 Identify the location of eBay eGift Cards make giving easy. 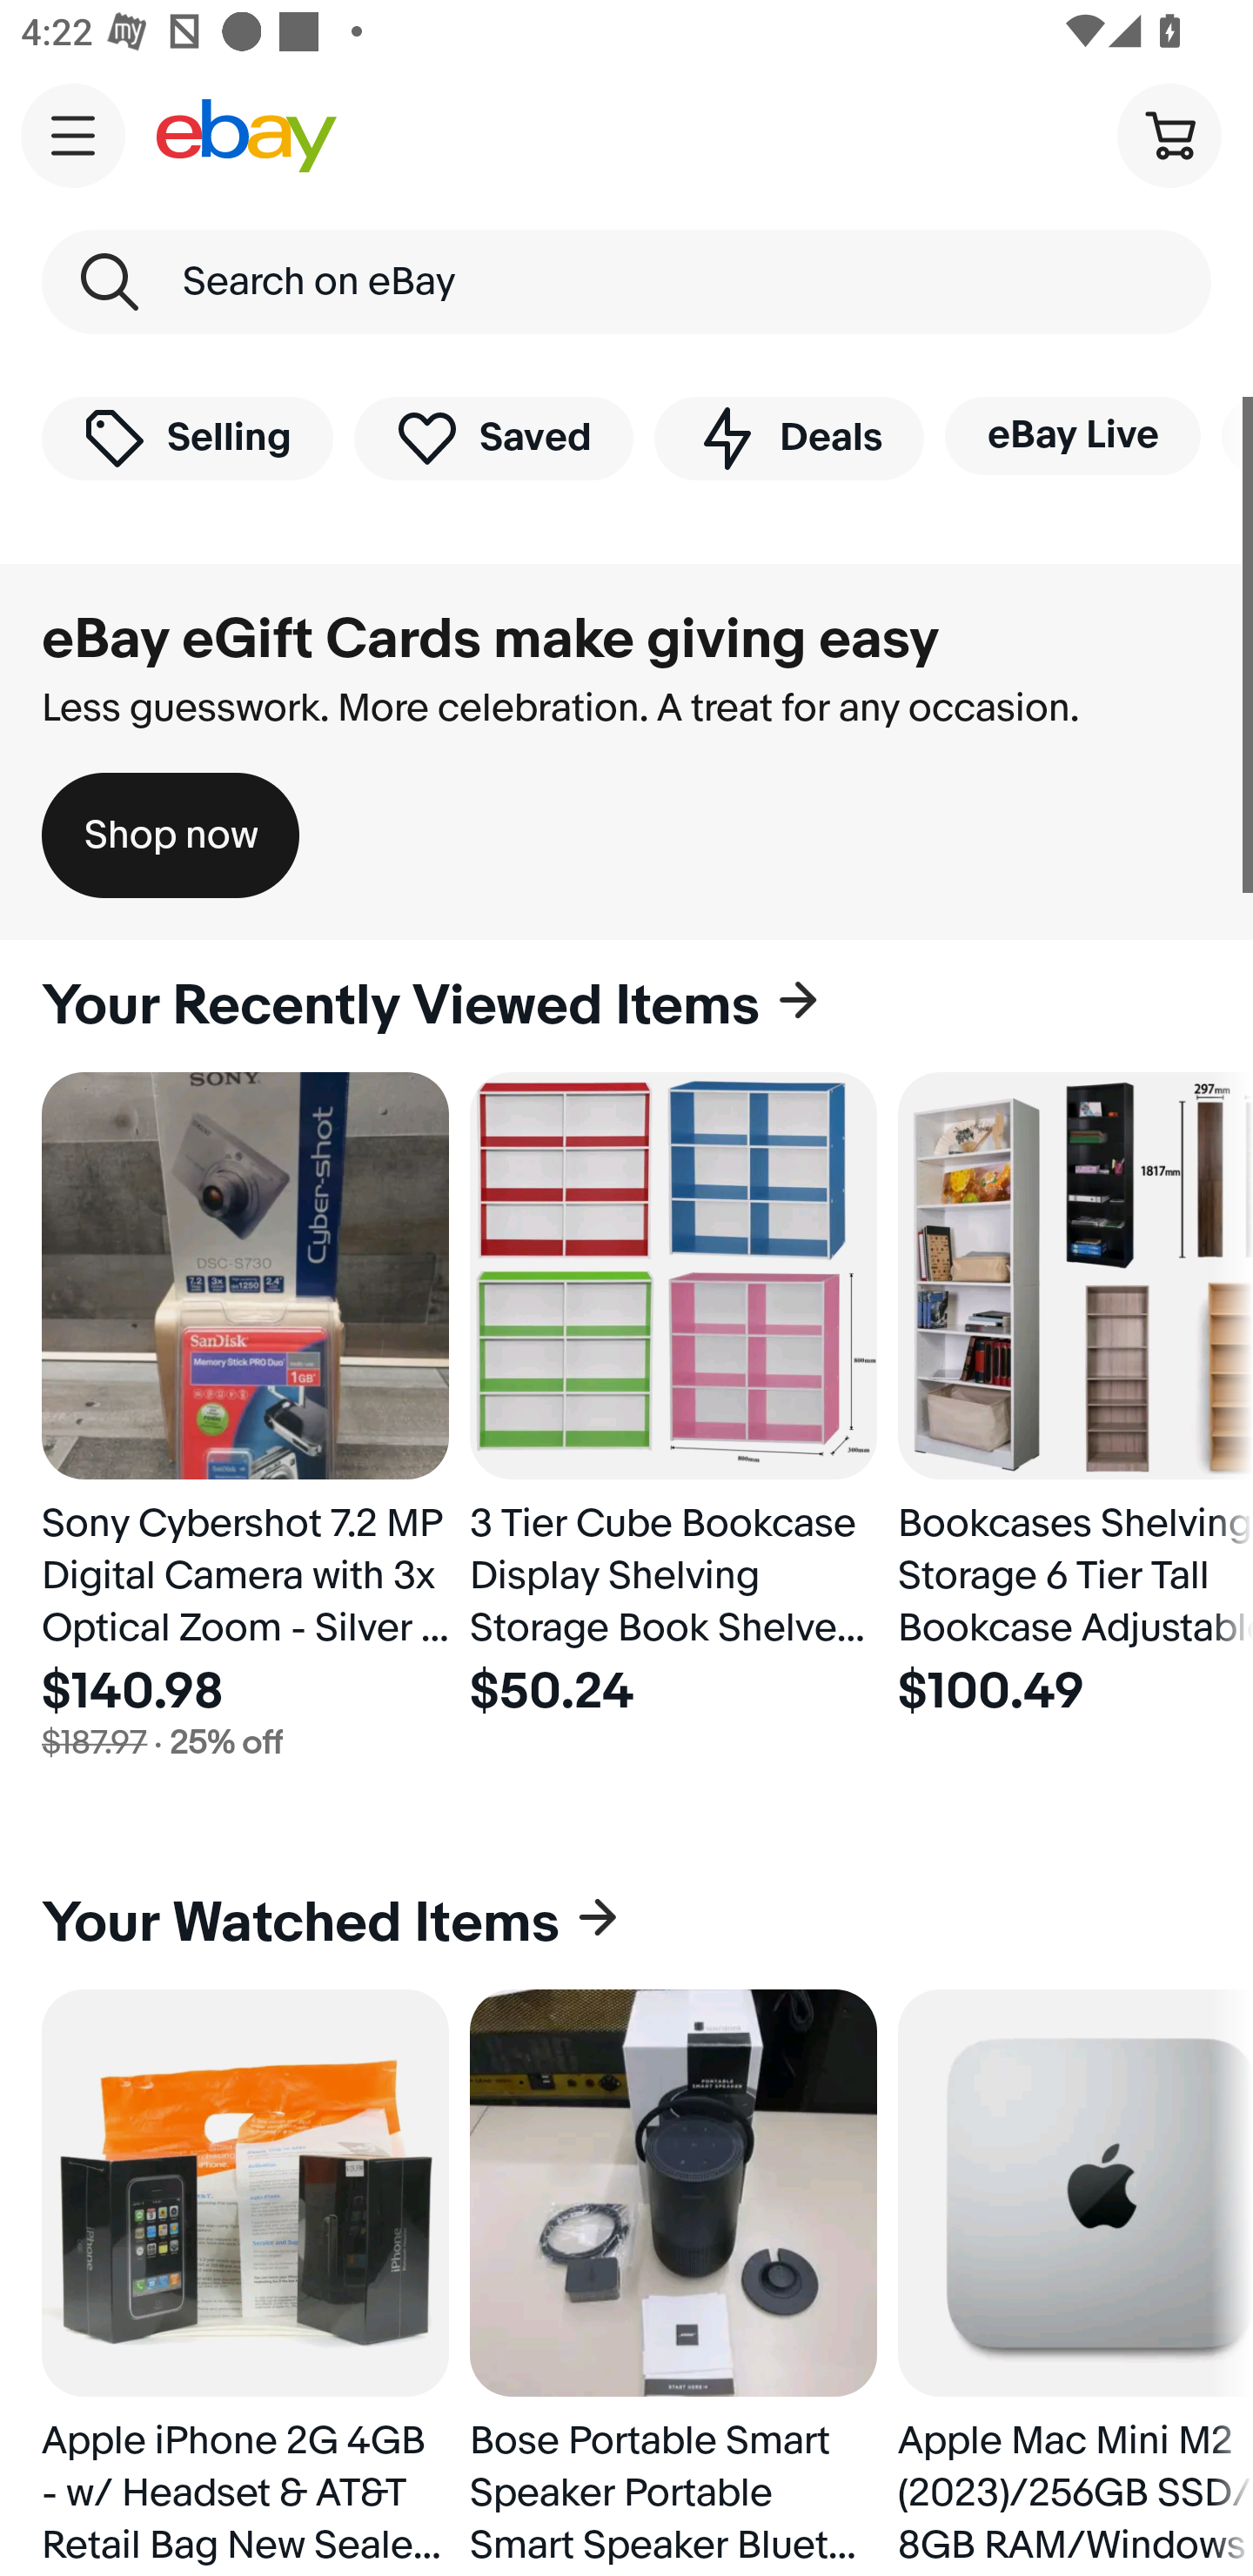
(491, 640).